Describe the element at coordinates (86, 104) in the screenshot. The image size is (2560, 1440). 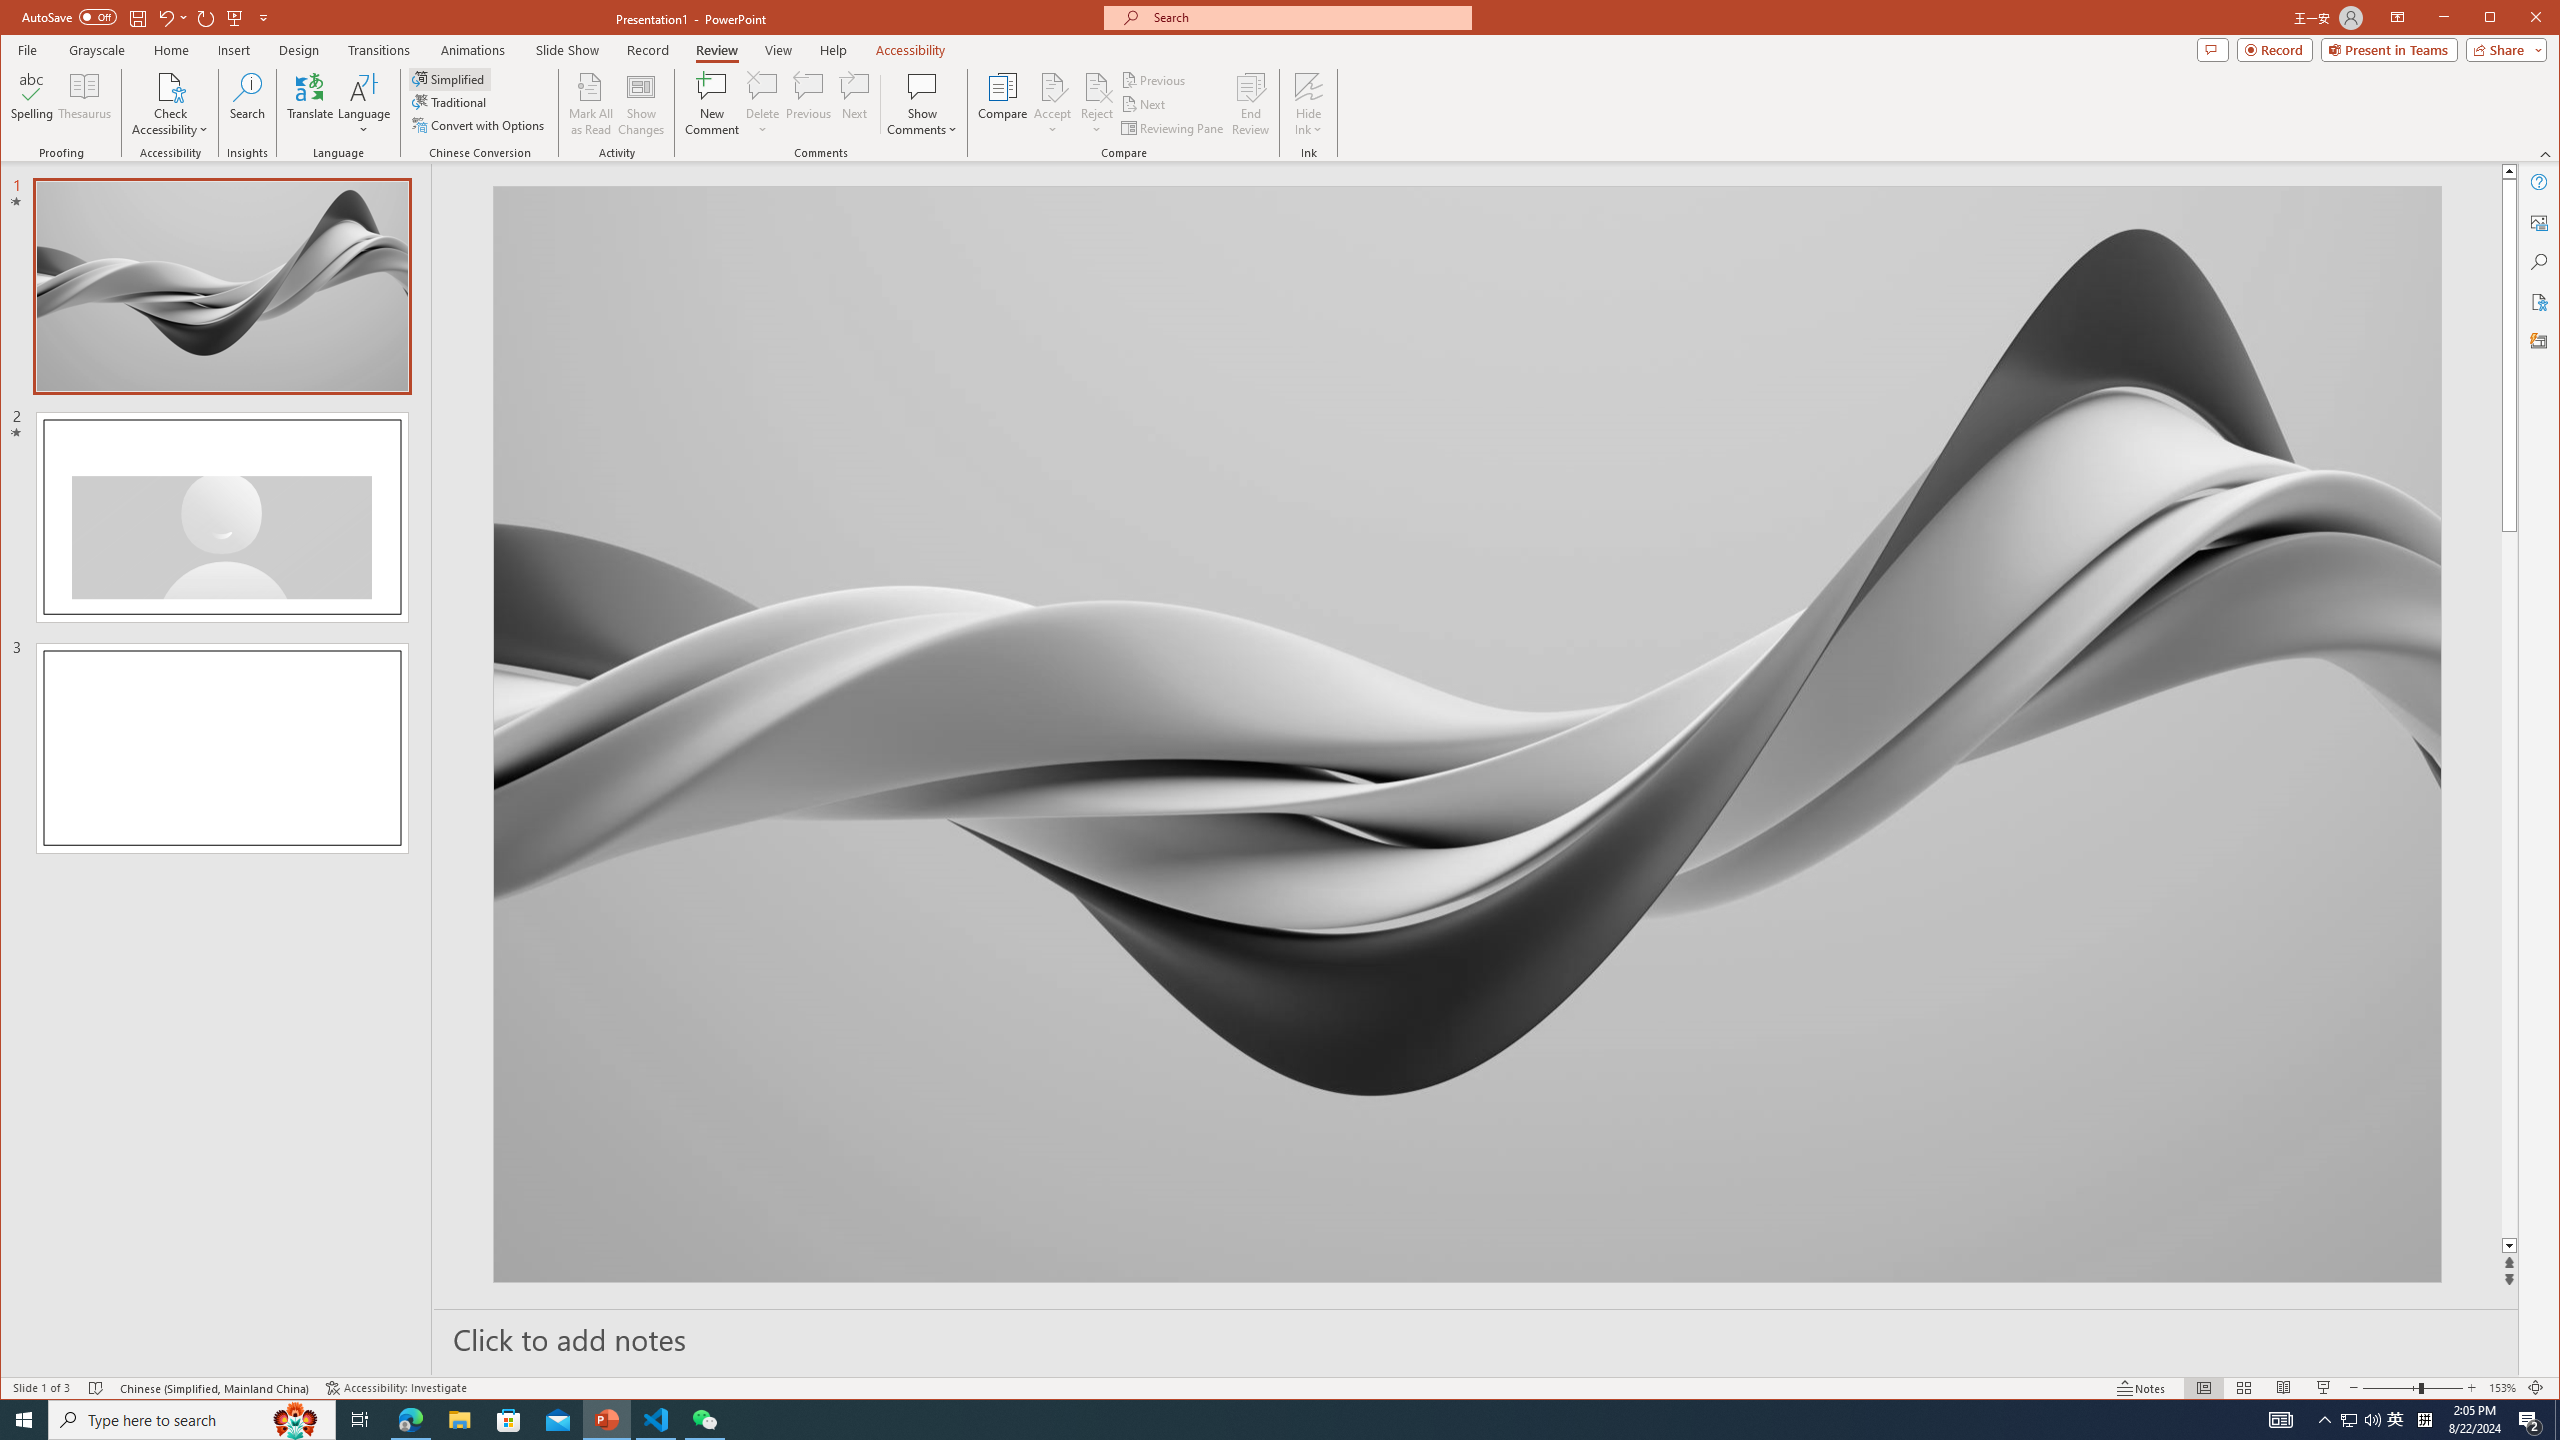
I see `Thesaurus...` at that location.